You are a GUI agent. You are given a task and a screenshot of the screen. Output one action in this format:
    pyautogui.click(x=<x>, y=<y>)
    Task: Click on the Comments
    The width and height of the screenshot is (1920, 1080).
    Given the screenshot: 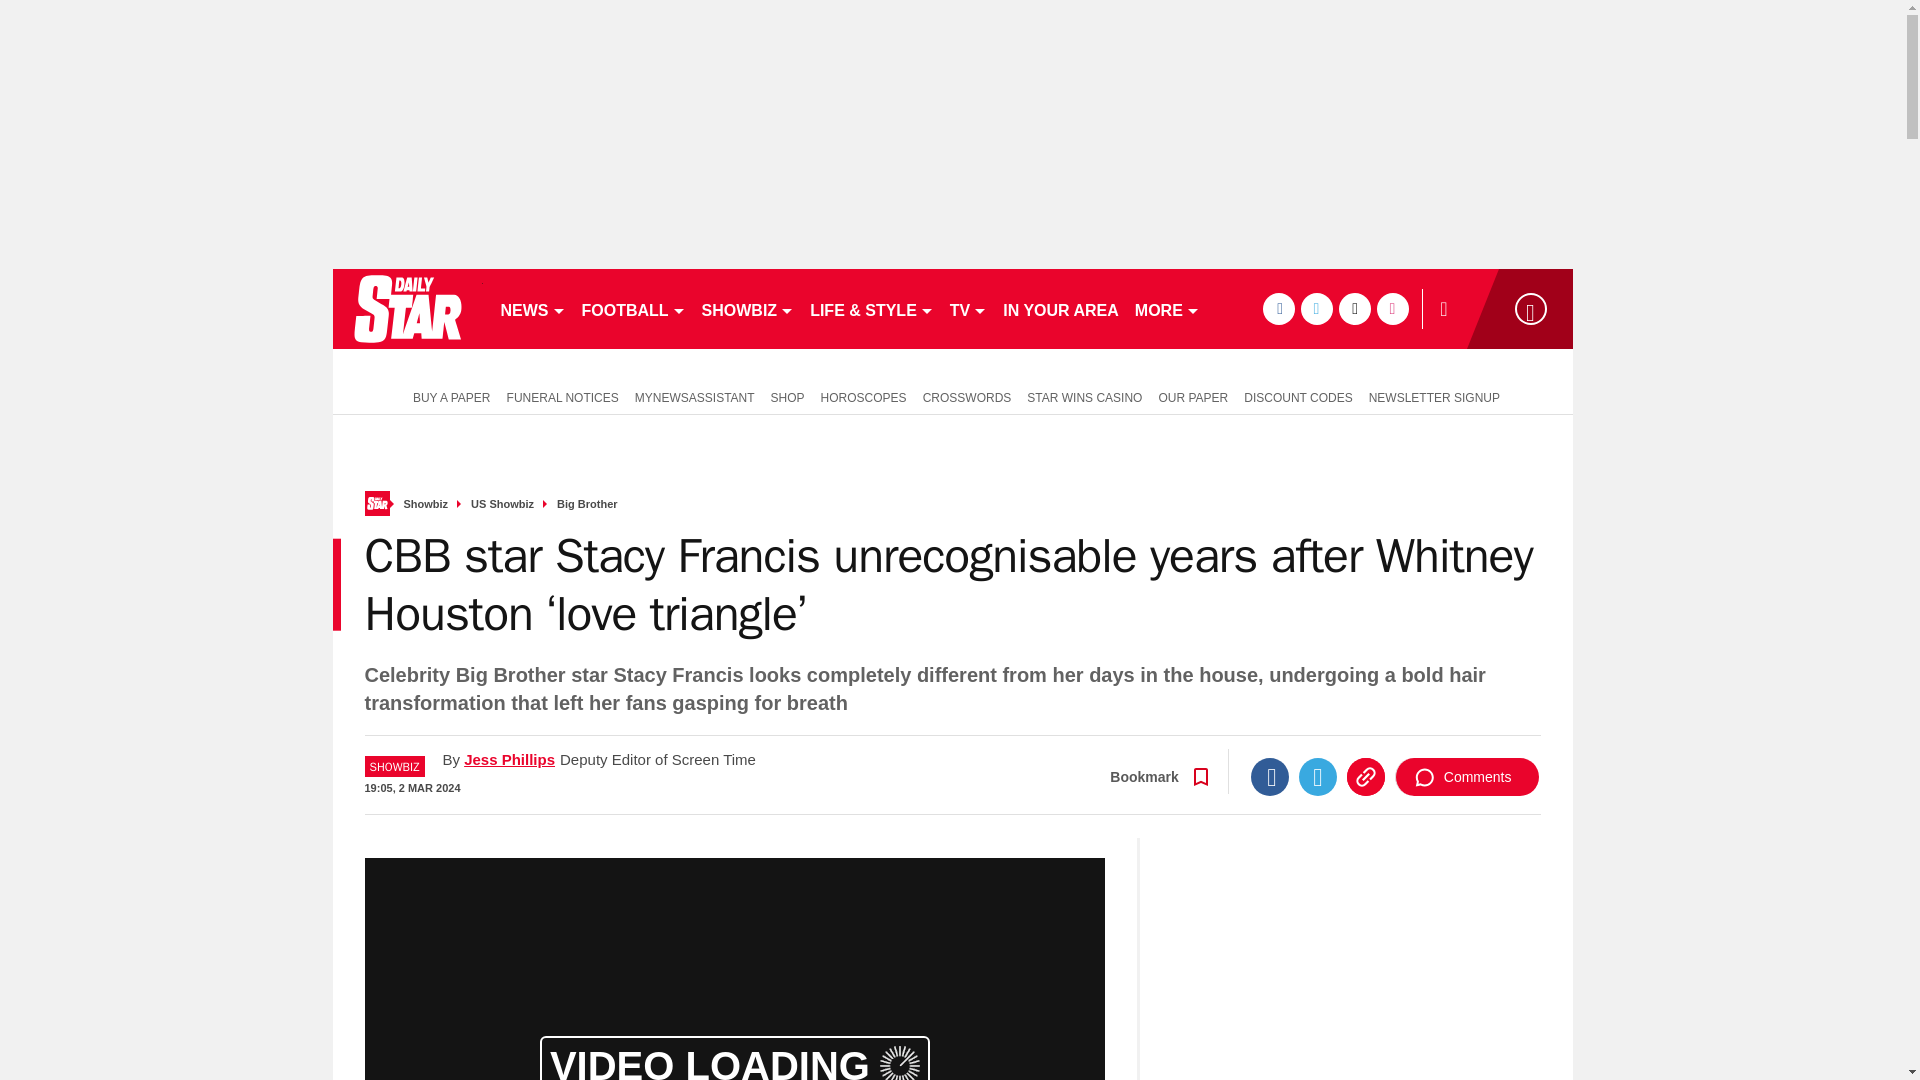 What is the action you would take?
    pyautogui.click(x=1467, y=776)
    